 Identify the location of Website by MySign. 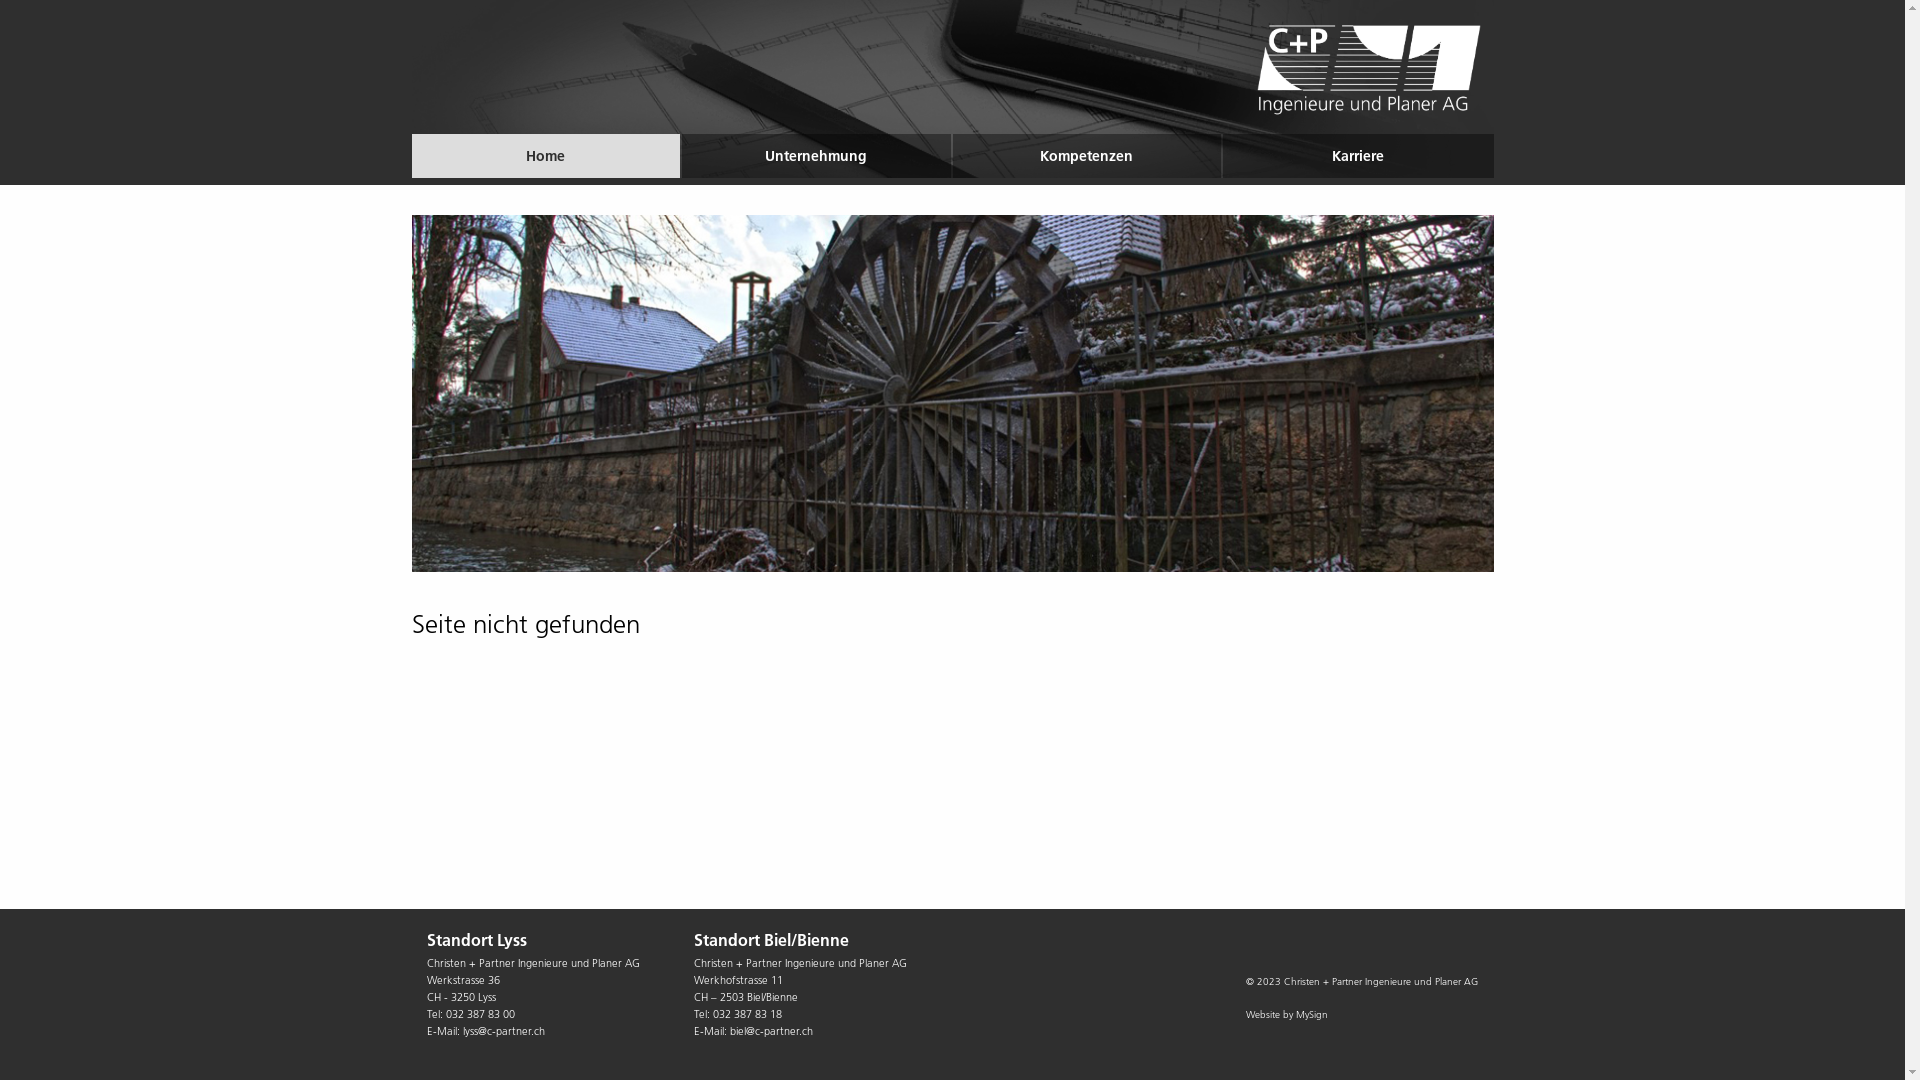
(1287, 1014).